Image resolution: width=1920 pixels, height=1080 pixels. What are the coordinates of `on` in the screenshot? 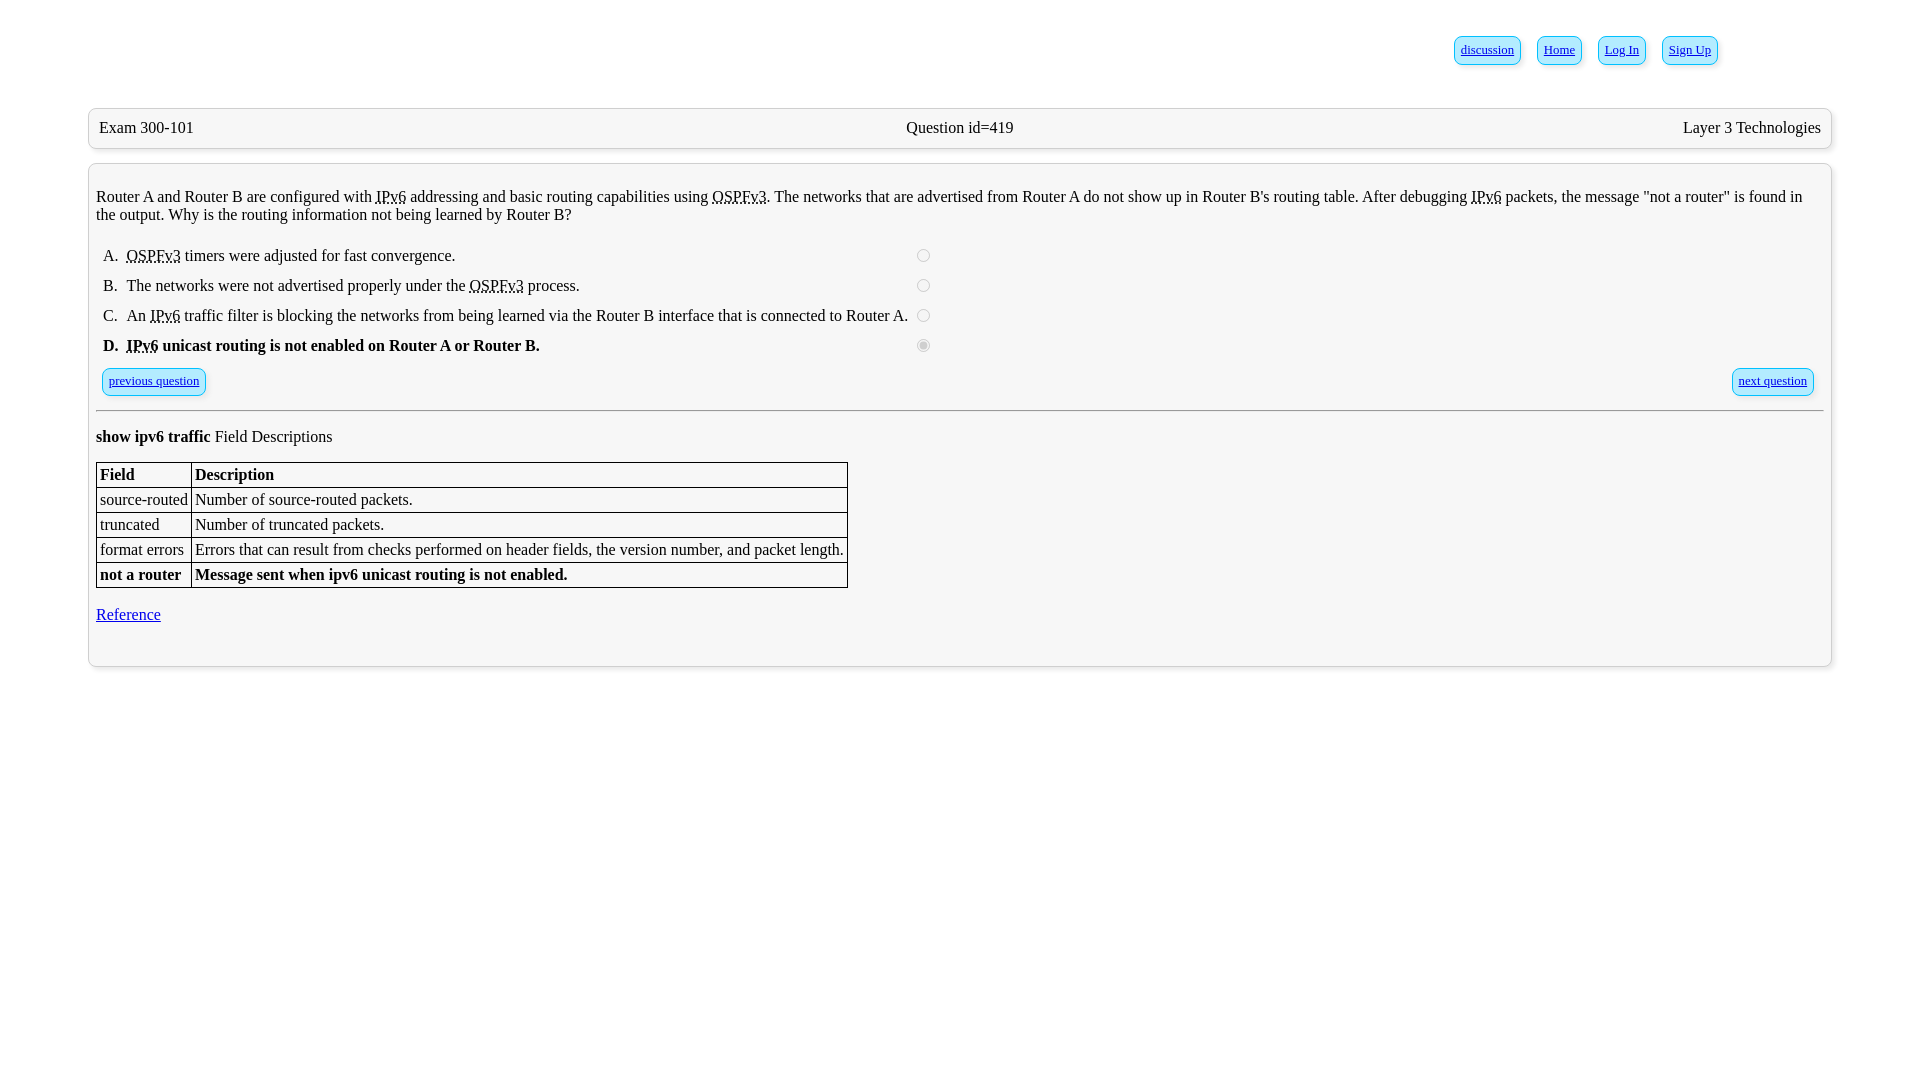 It's located at (923, 256).